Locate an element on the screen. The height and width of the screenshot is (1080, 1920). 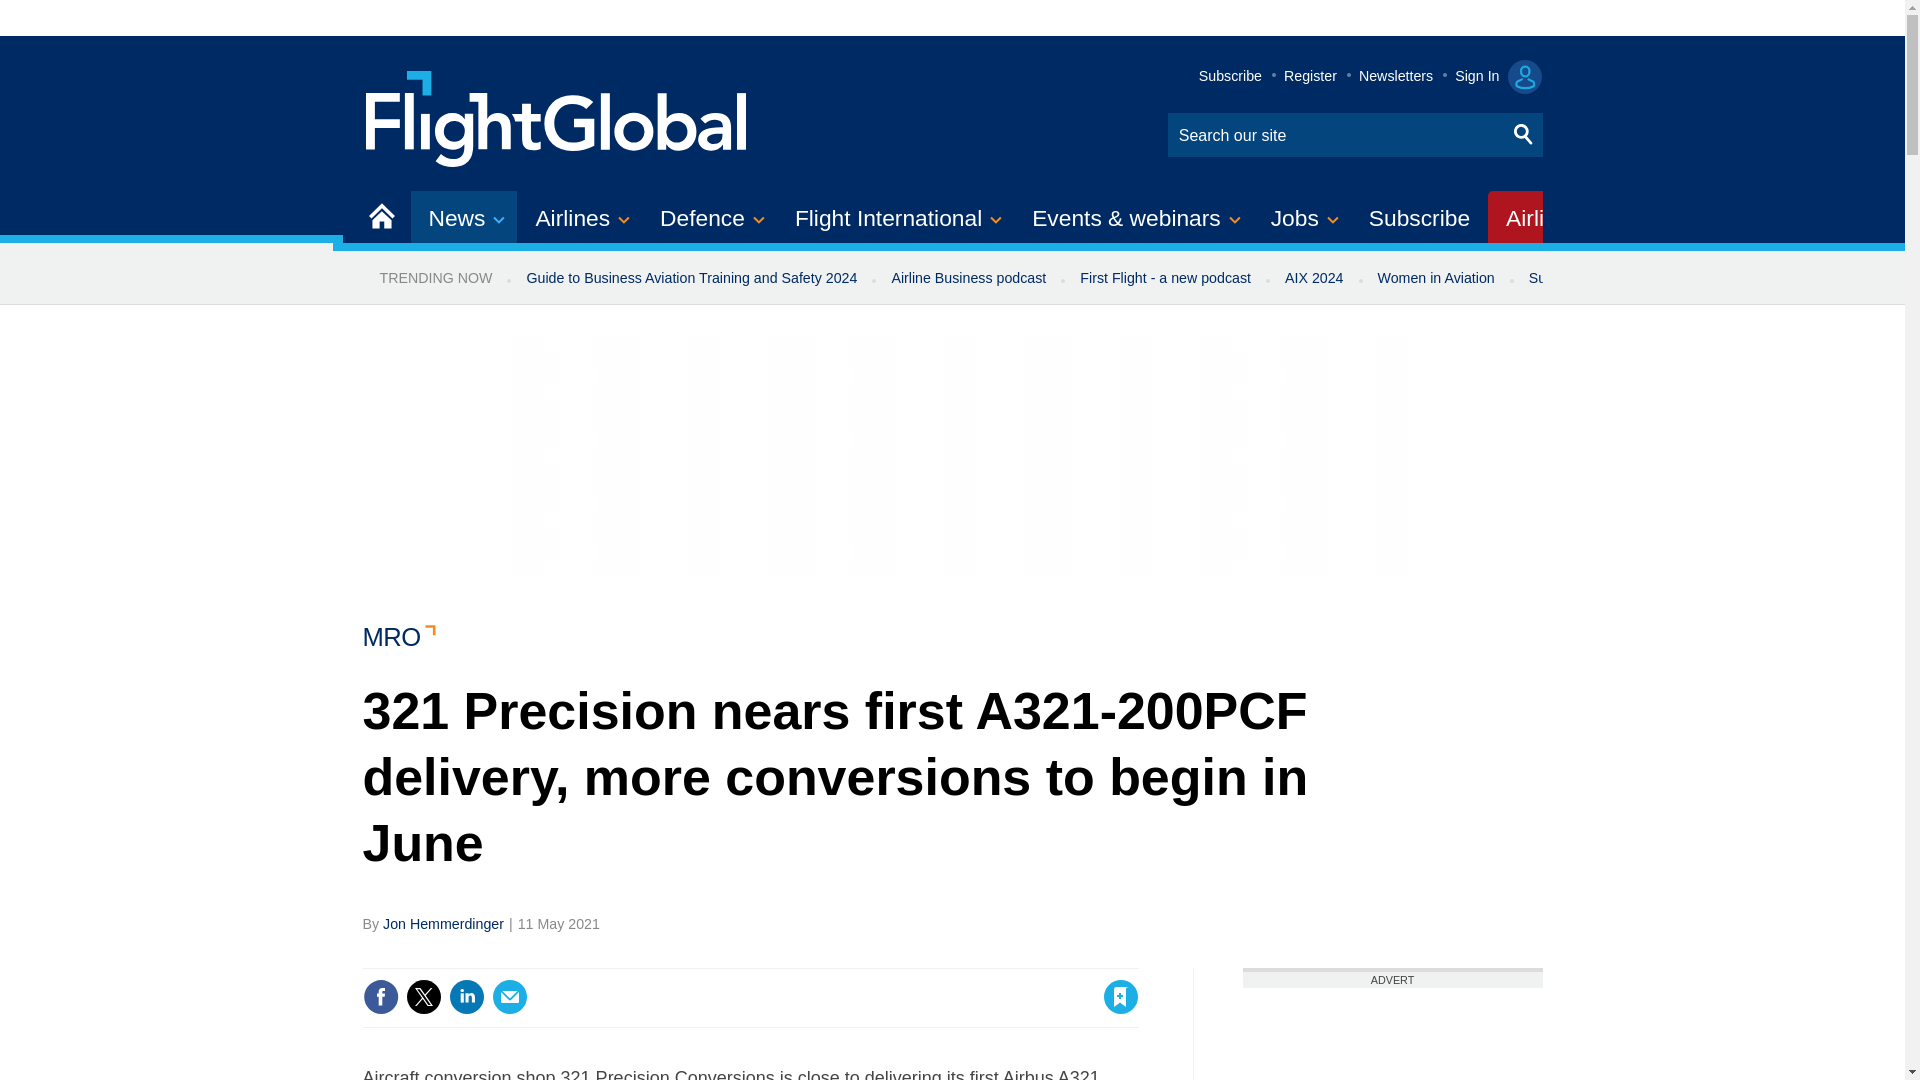
Women in Aviation is located at coordinates (1436, 278).